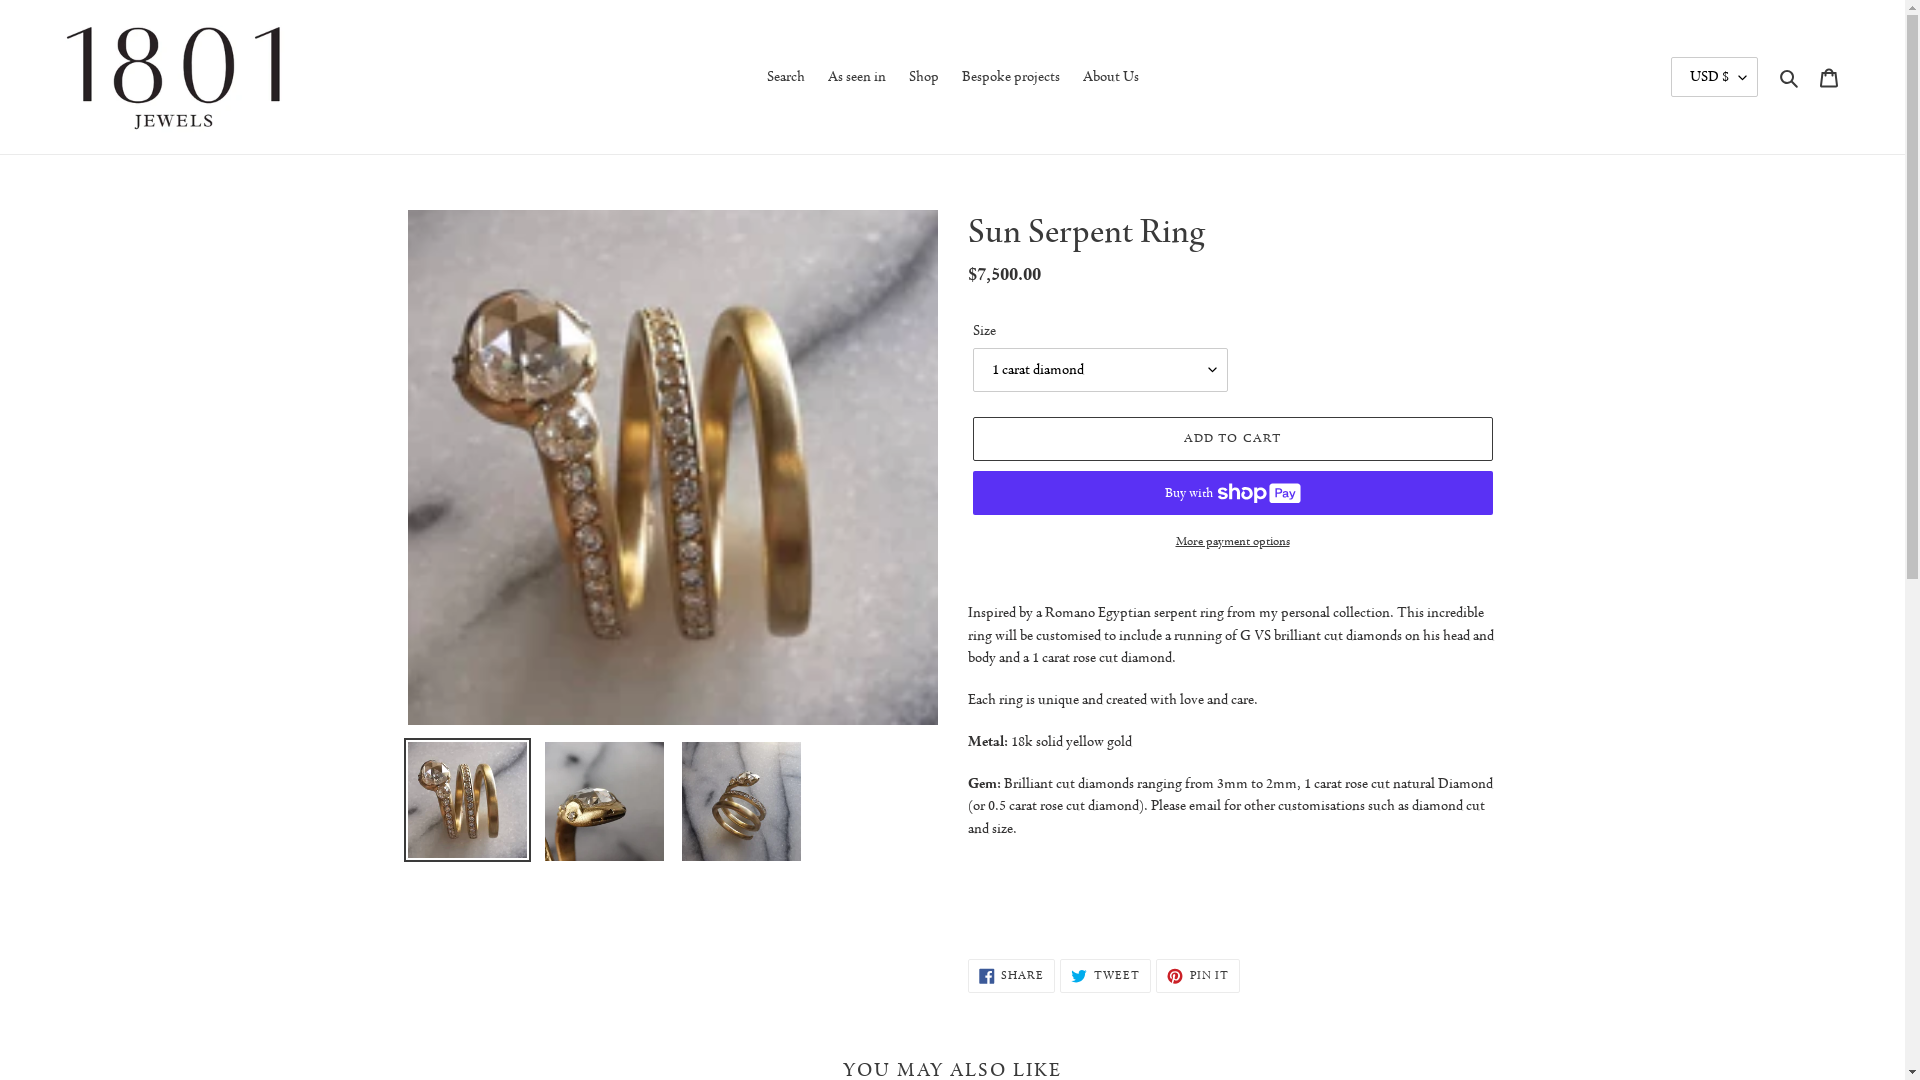  I want to click on About Us, so click(1110, 78).